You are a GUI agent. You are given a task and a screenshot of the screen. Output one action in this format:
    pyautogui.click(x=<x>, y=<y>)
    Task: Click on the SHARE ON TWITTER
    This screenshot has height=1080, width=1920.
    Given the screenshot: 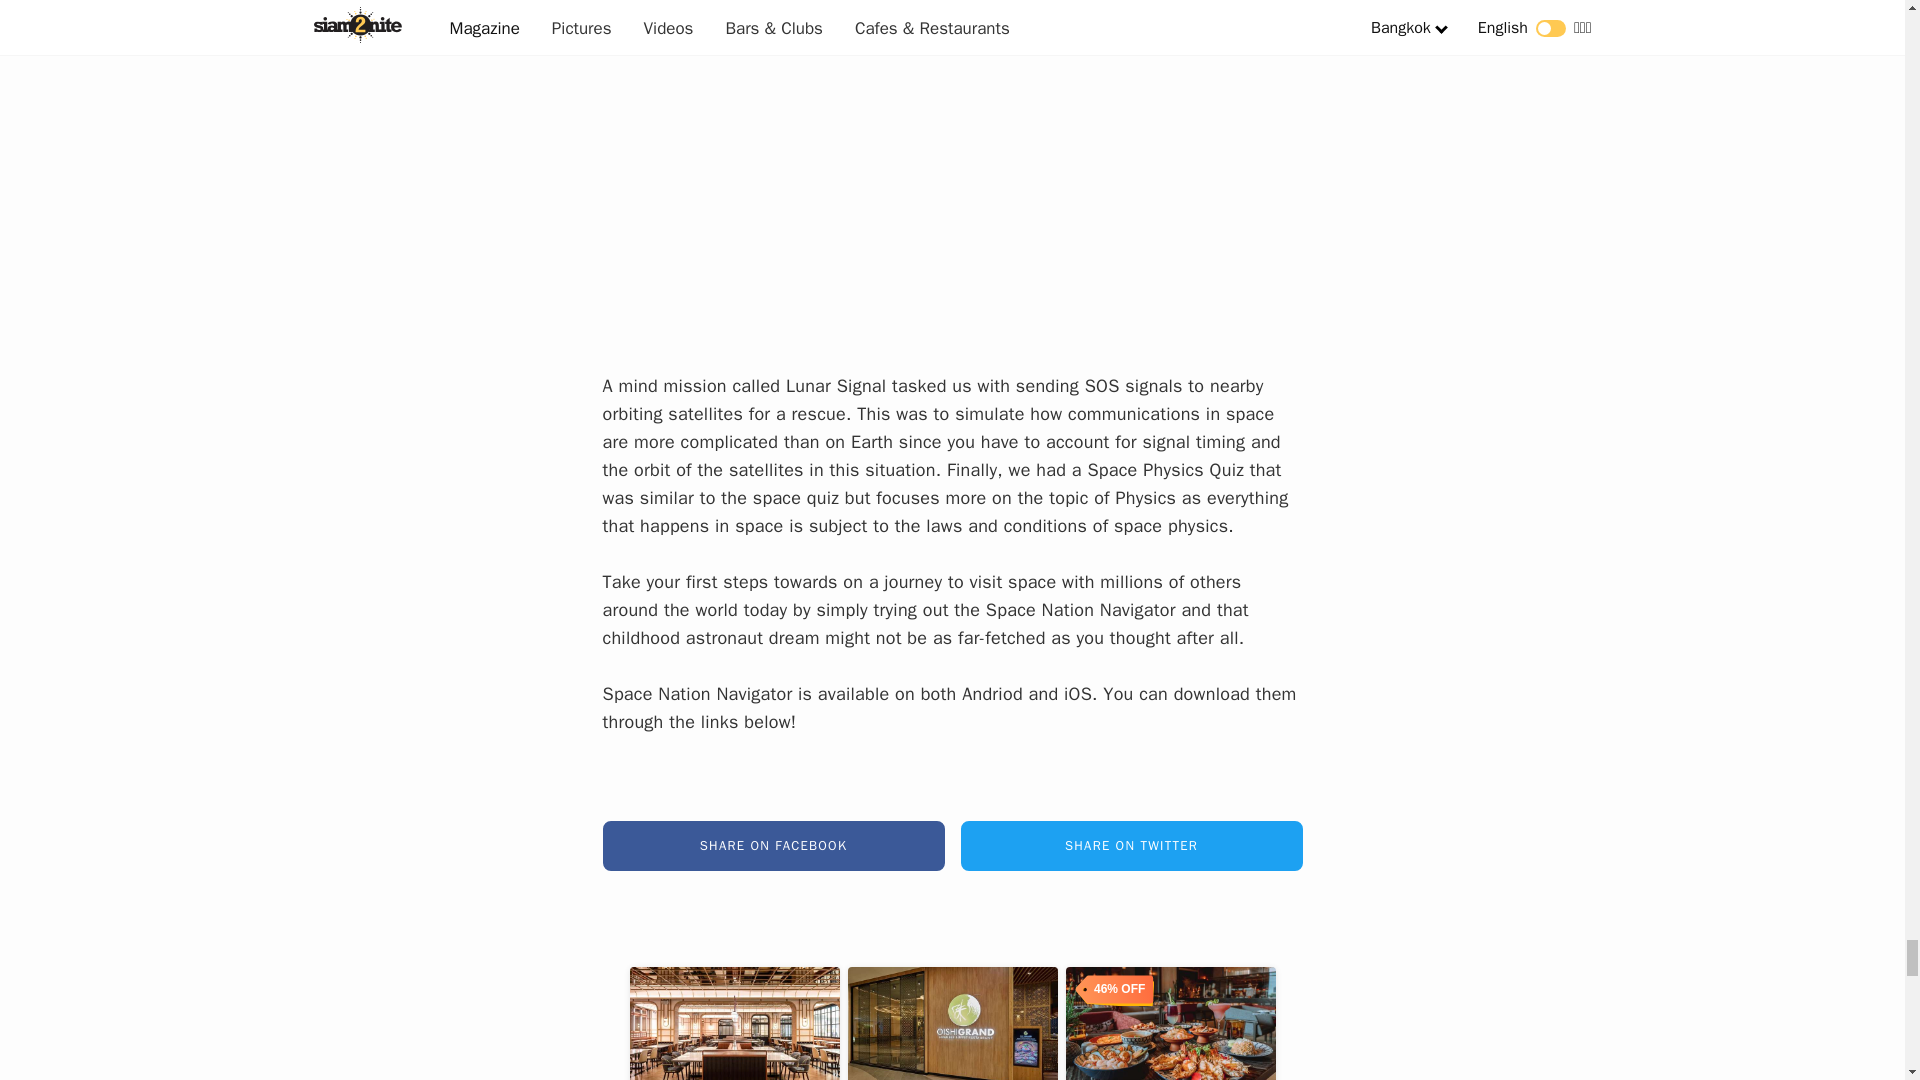 What is the action you would take?
    pyautogui.click(x=1130, y=845)
    